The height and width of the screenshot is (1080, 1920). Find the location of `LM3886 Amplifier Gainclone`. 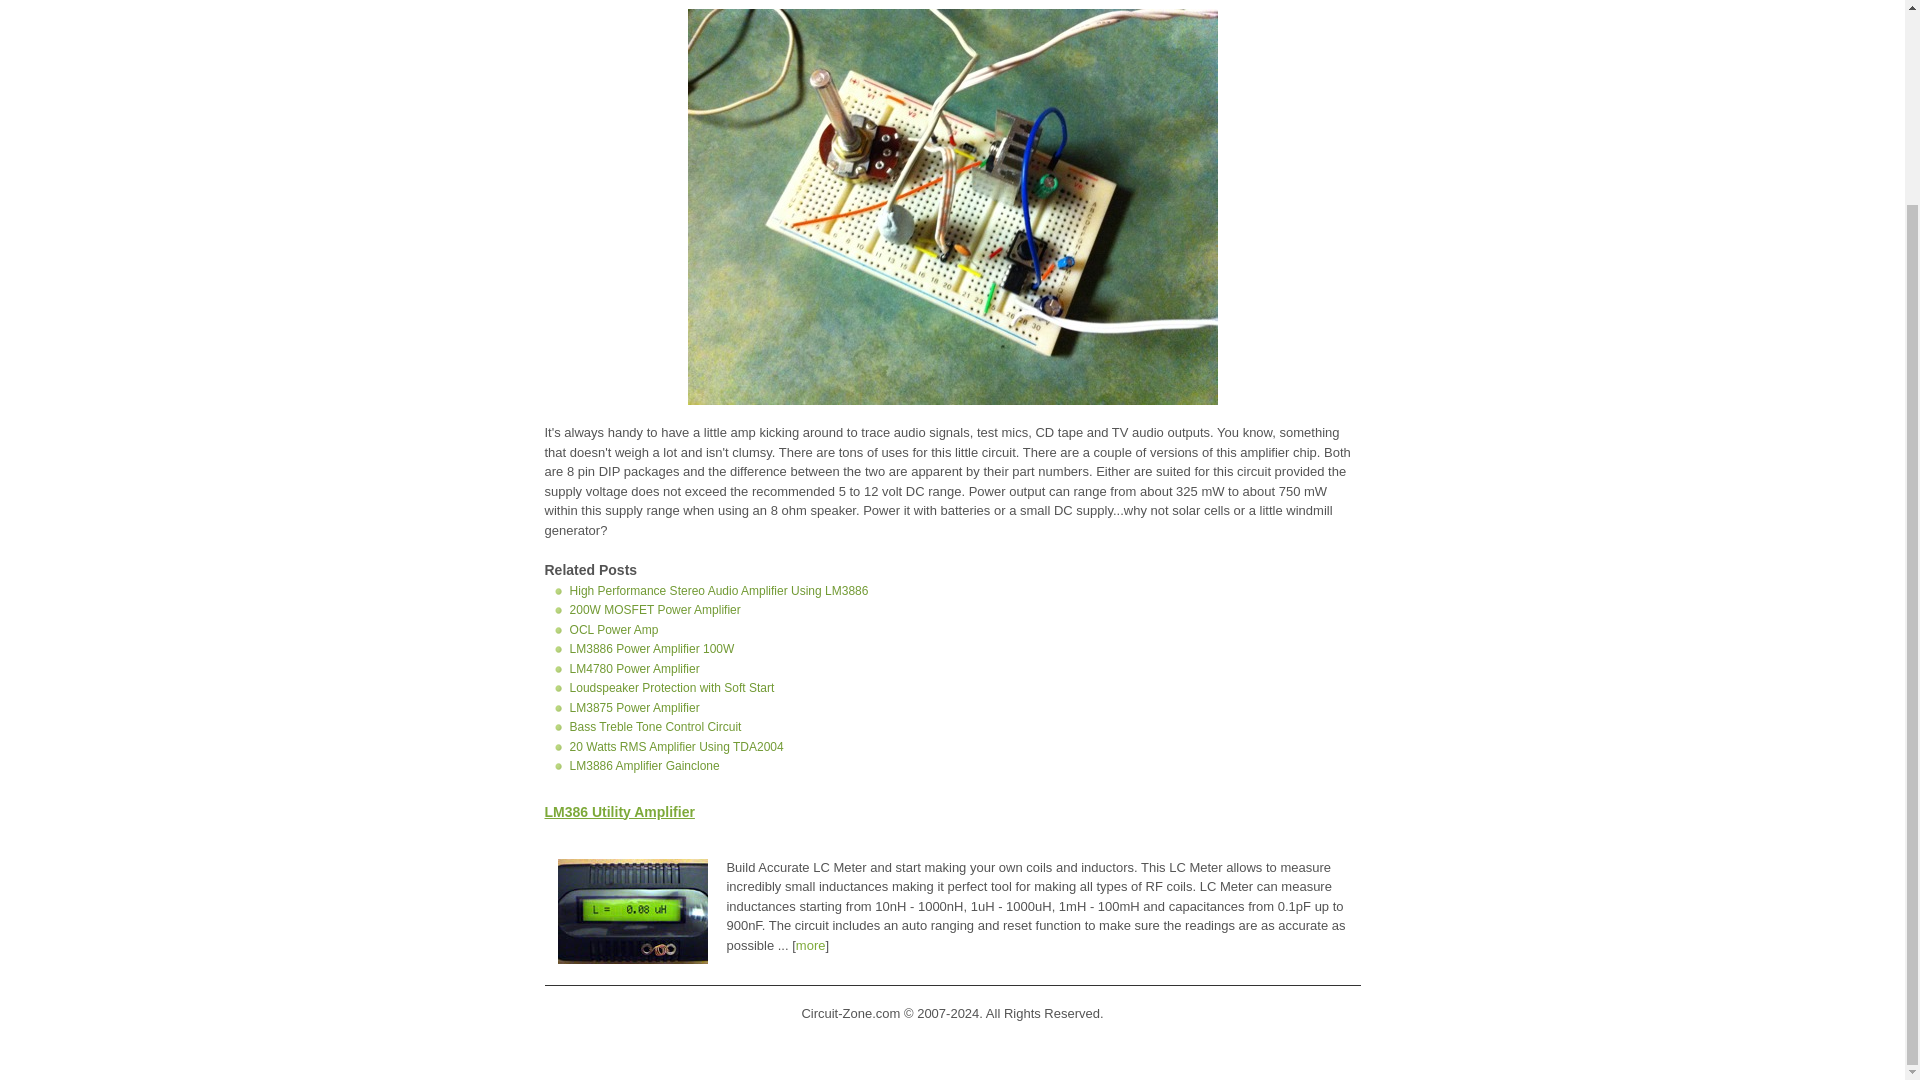

LM3886 Amplifier Gainclone is located at coordinates (645, 766).